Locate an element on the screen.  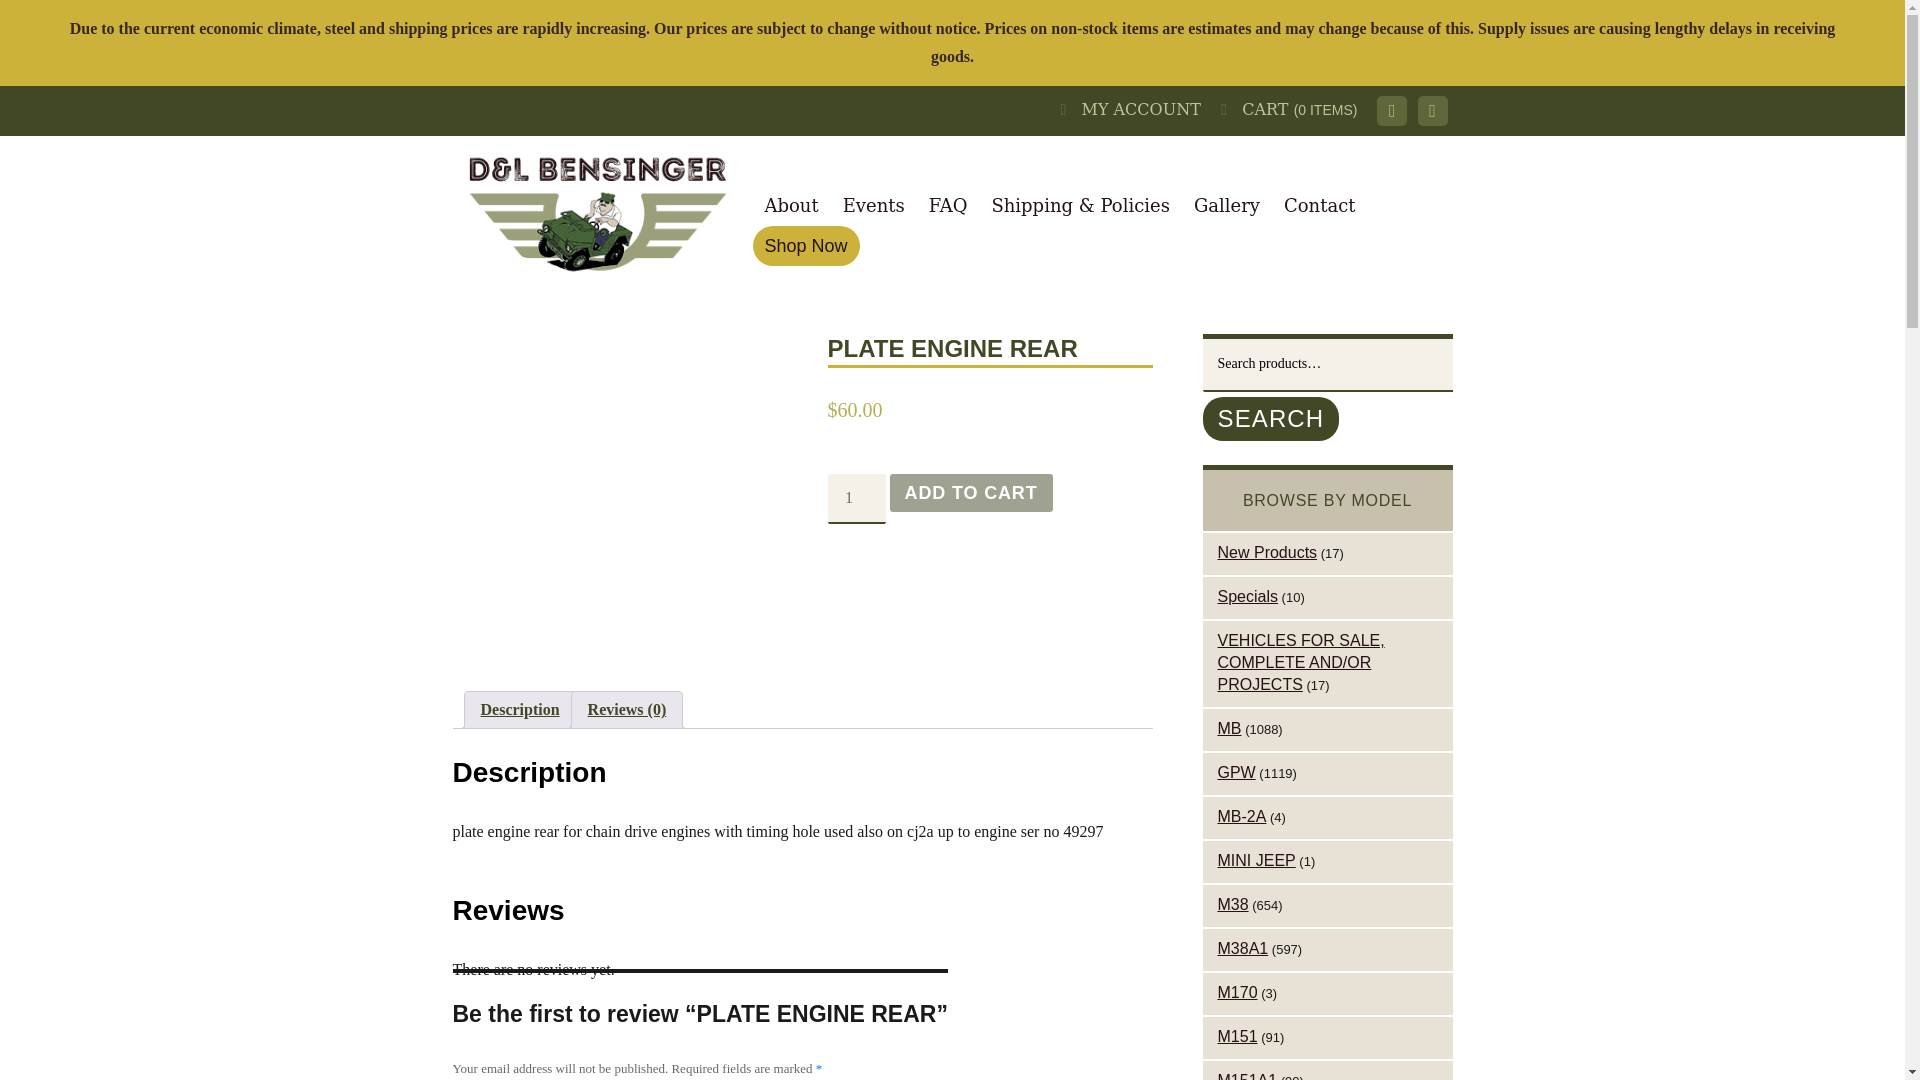
VIEW BASKET is located at coordinates (1298, 110).